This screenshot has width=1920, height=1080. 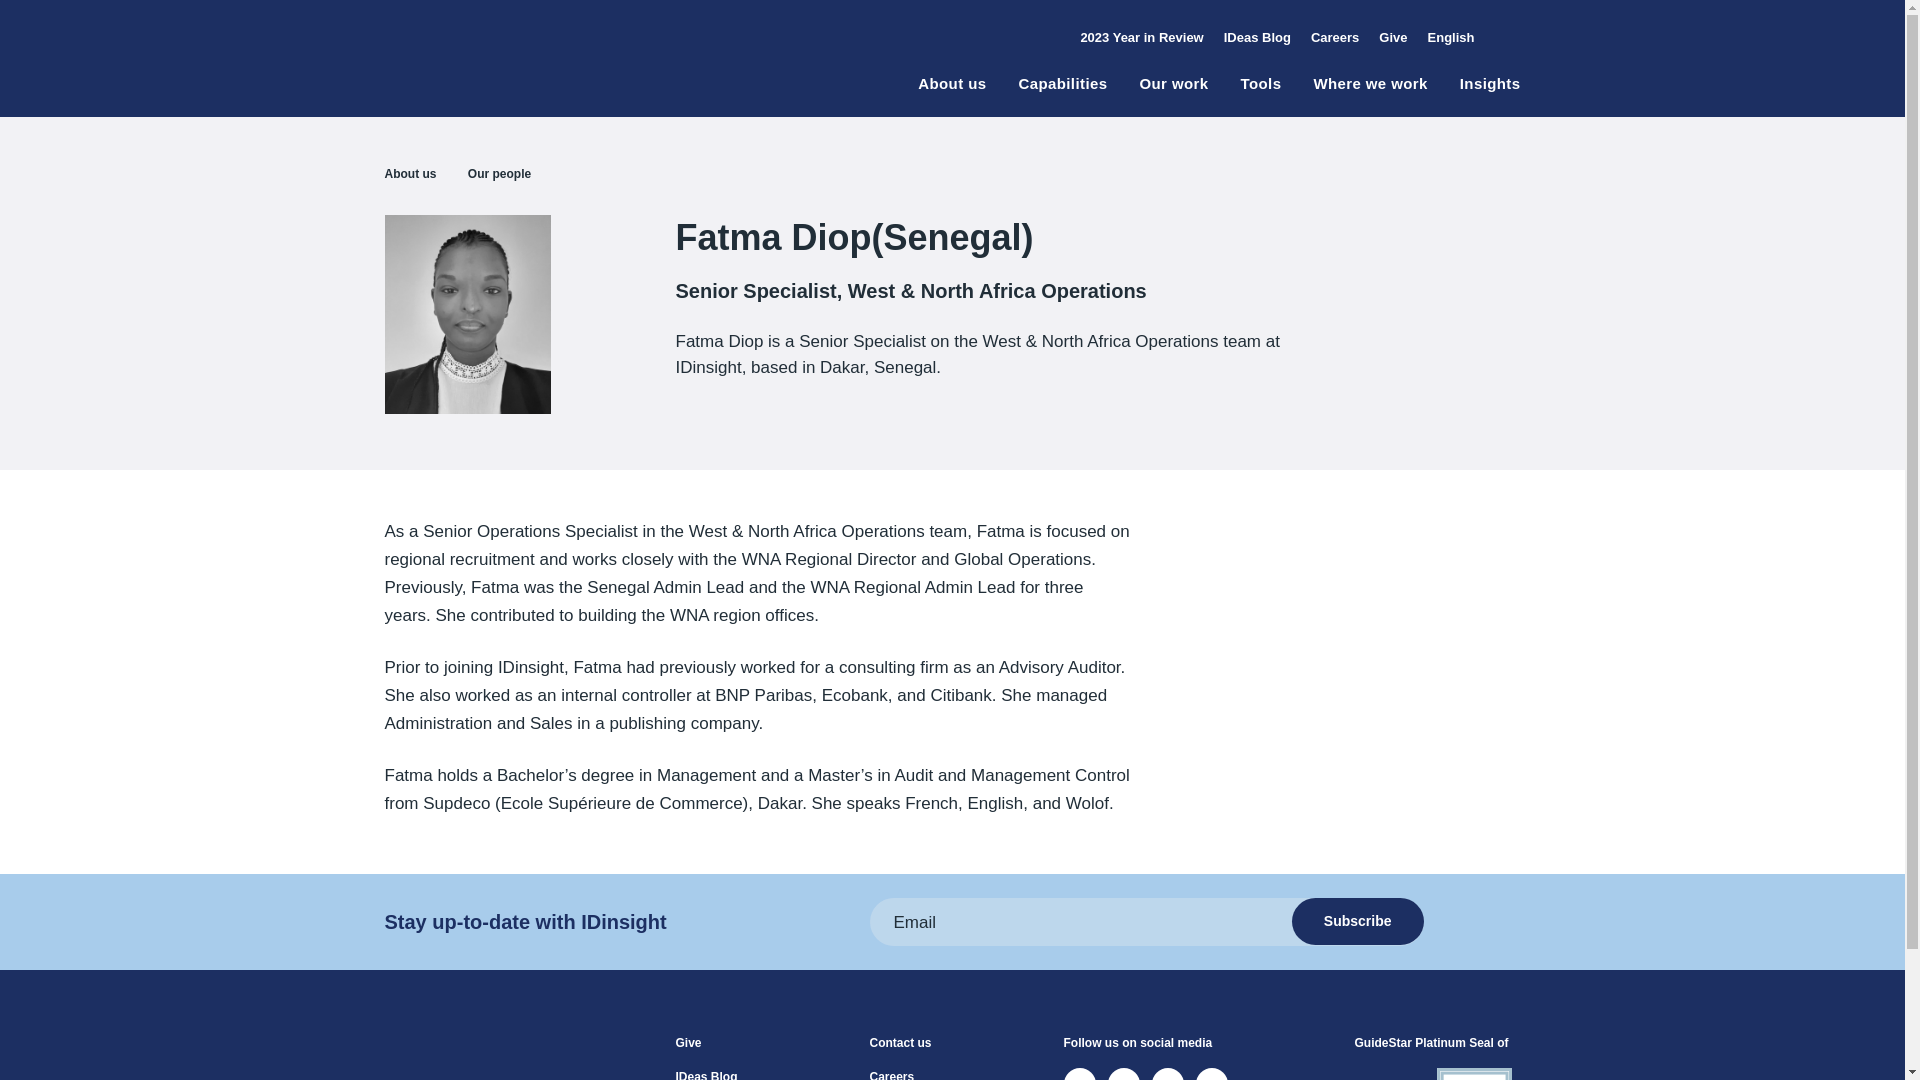 I want to click on About us, so click(x=952, y=95).